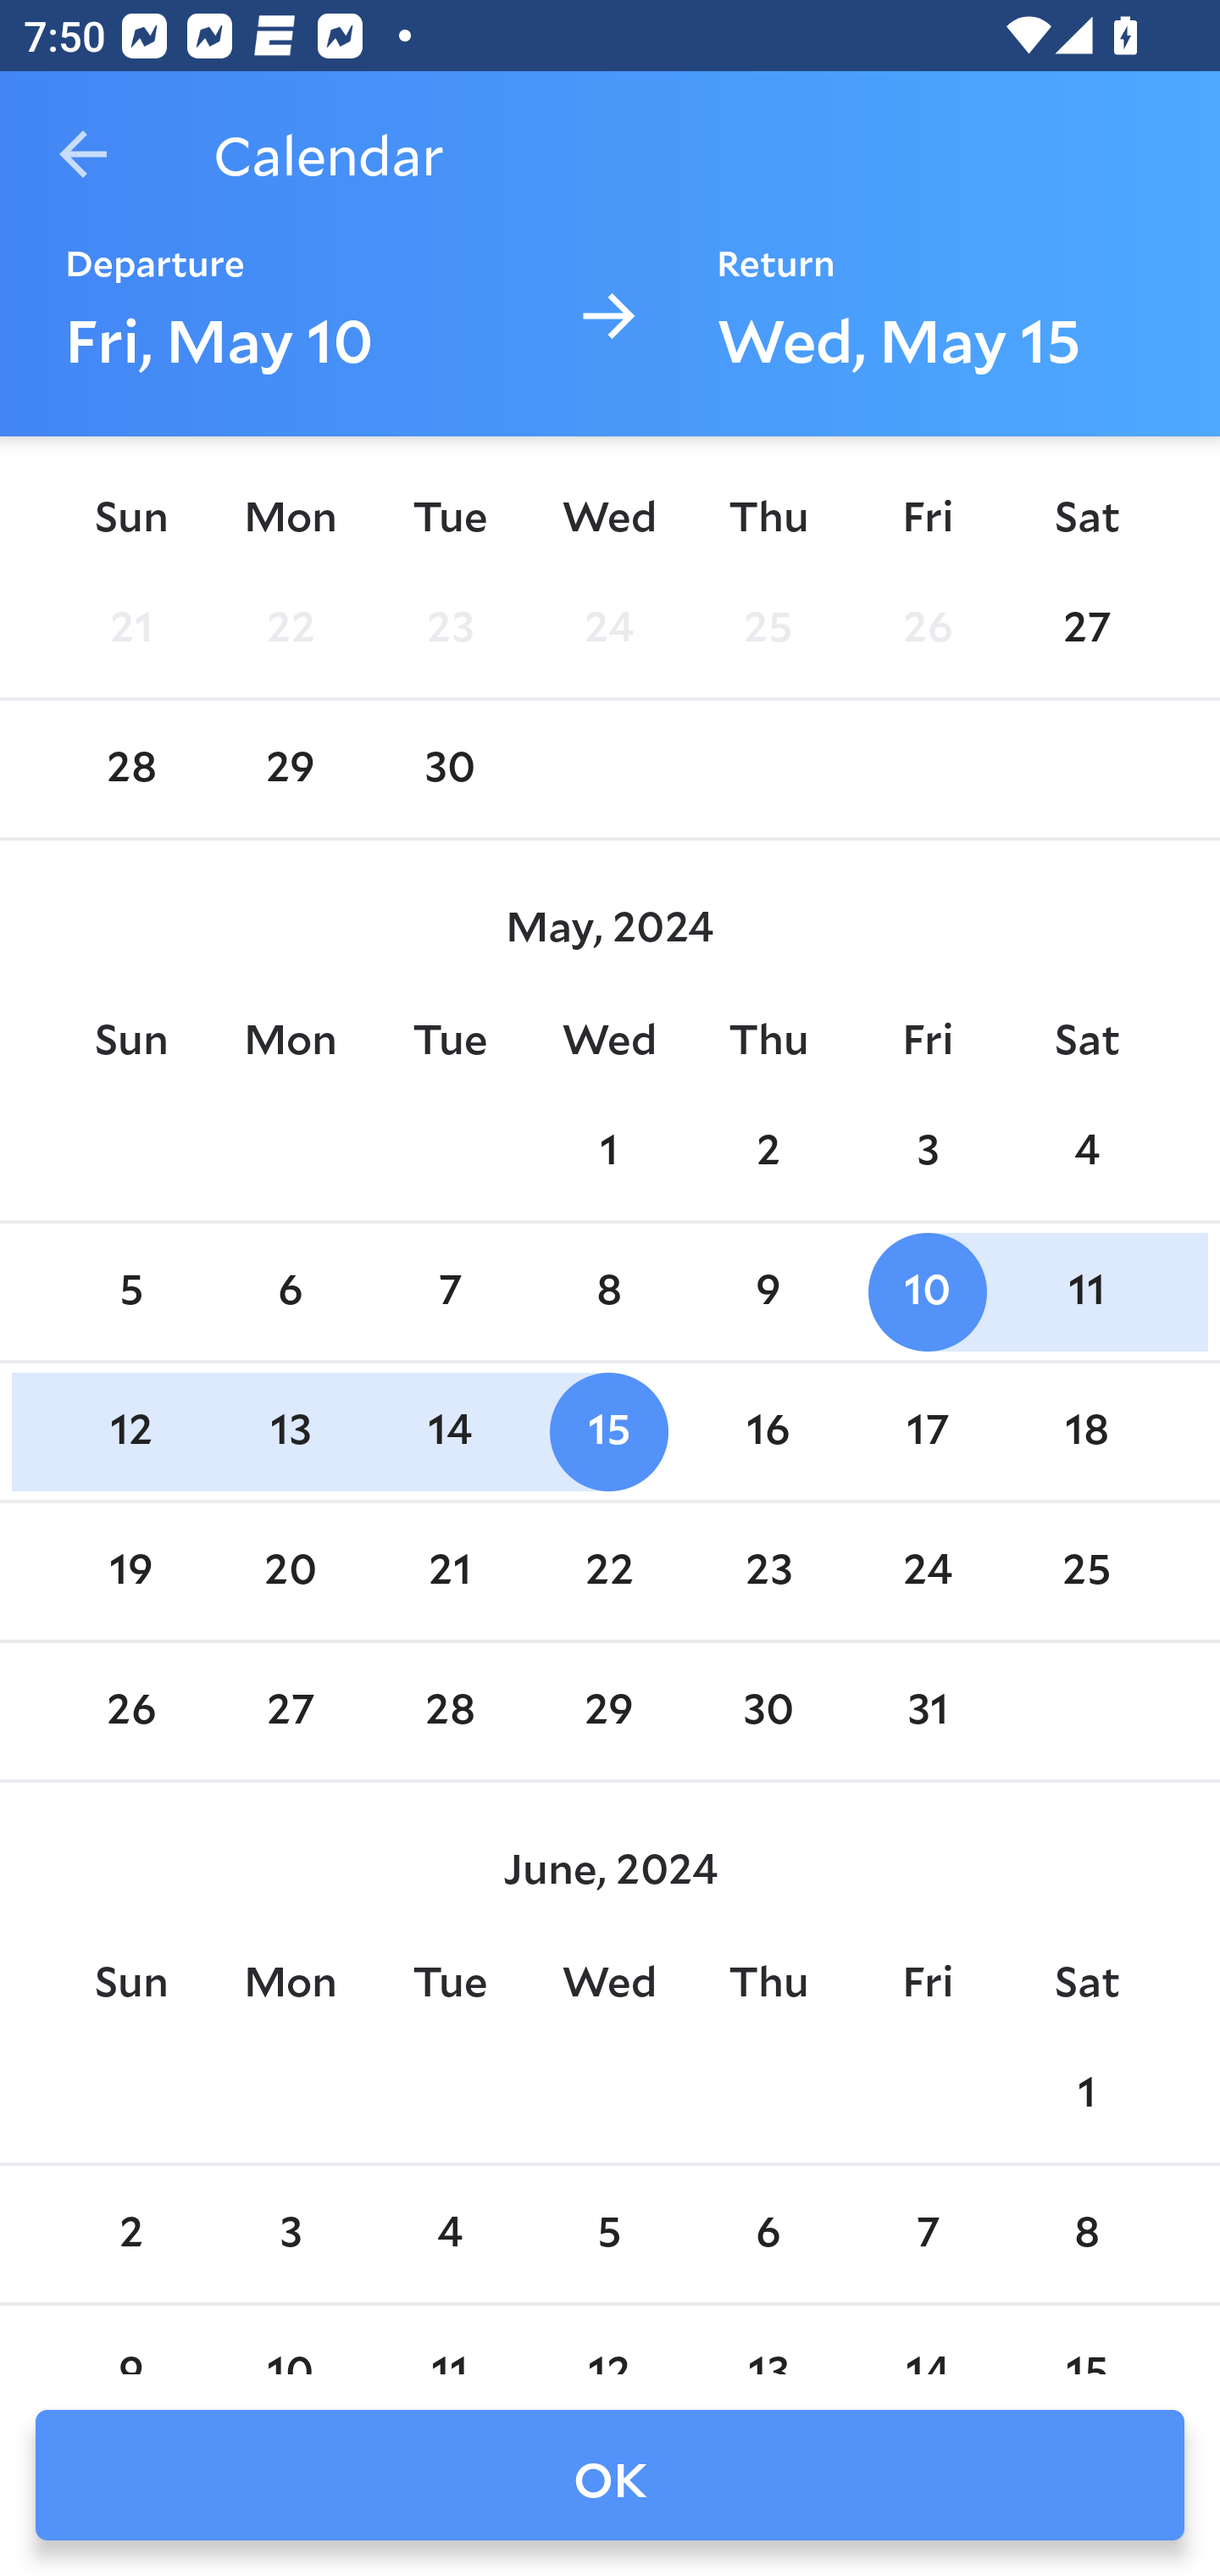 Image resolution: width=1220 pixels, height=2576 pixels. I want to click on 29, so click(609, 1712).